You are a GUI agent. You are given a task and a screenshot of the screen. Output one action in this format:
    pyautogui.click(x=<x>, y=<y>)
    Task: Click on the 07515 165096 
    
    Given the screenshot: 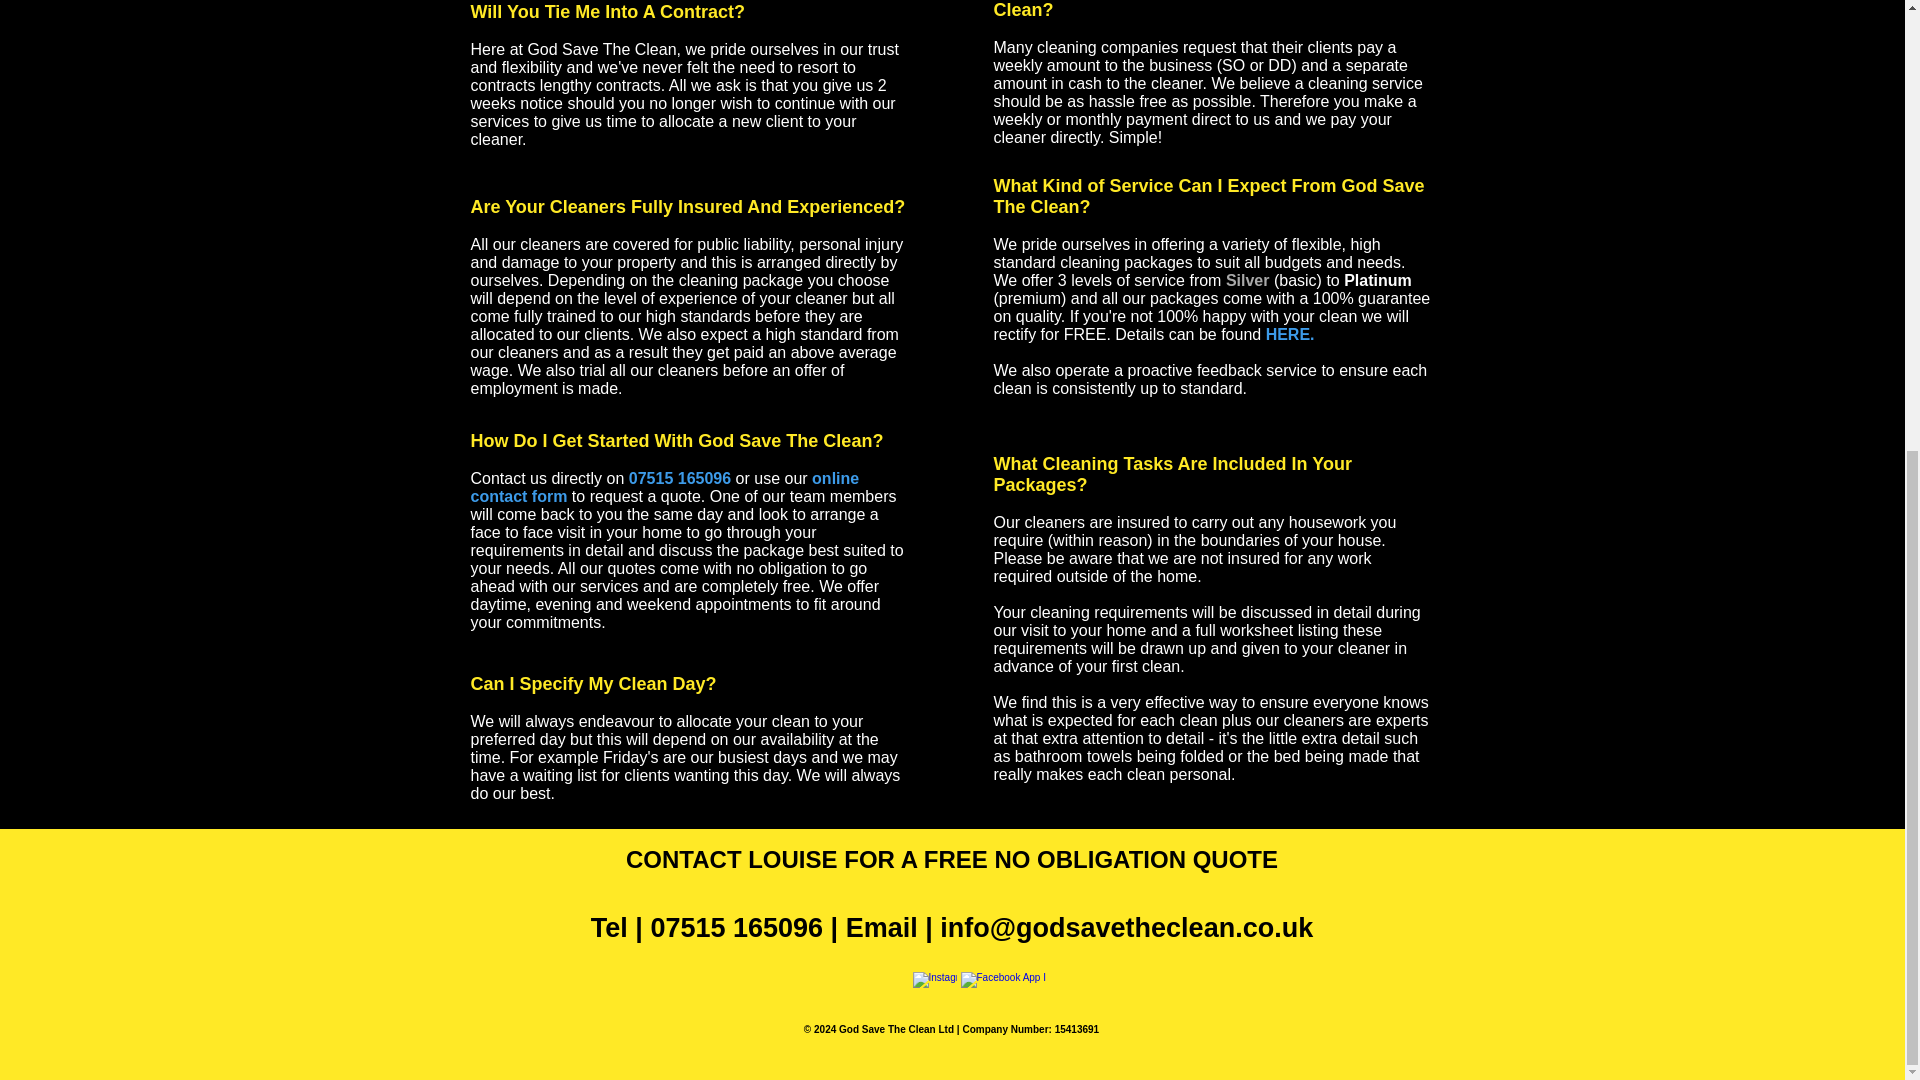 What is the action you would take?
    pyautogui.click(x=682, y=478)
    